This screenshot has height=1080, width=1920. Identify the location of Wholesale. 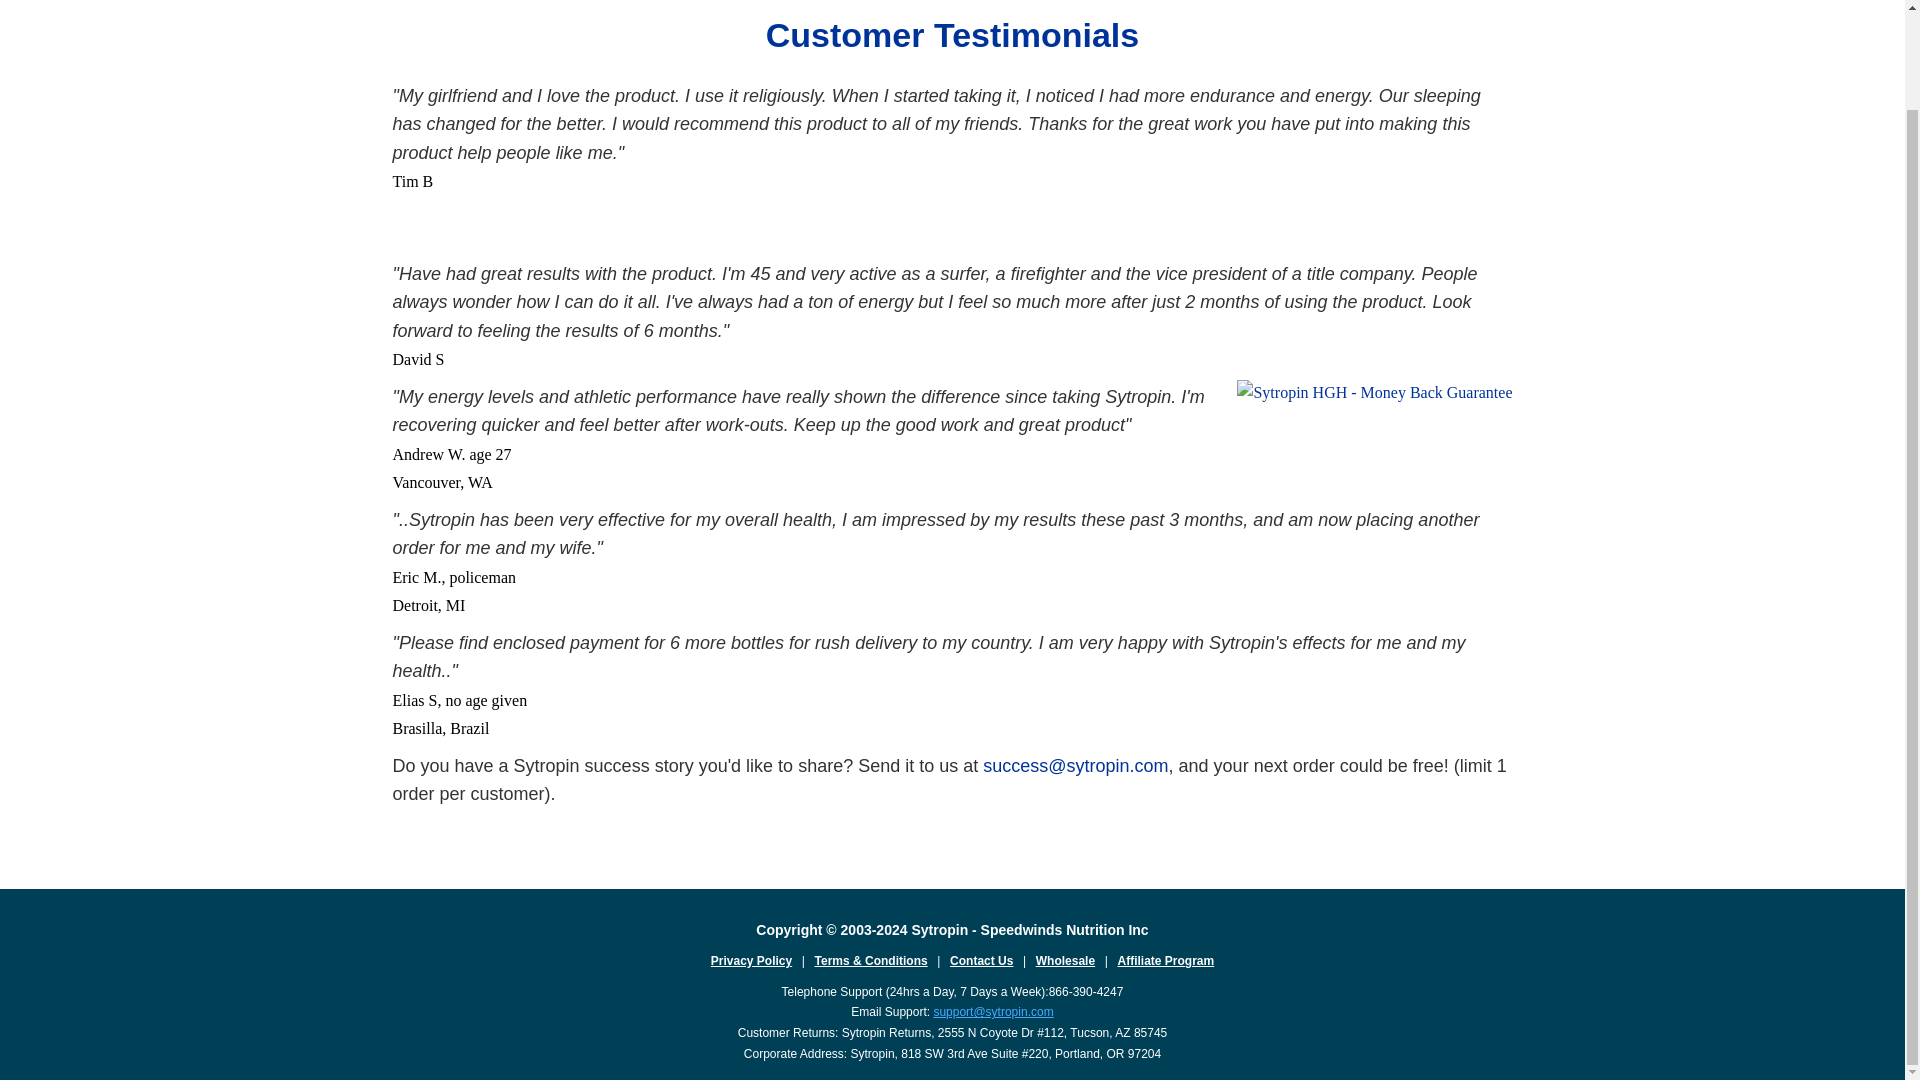
(1065, 960).